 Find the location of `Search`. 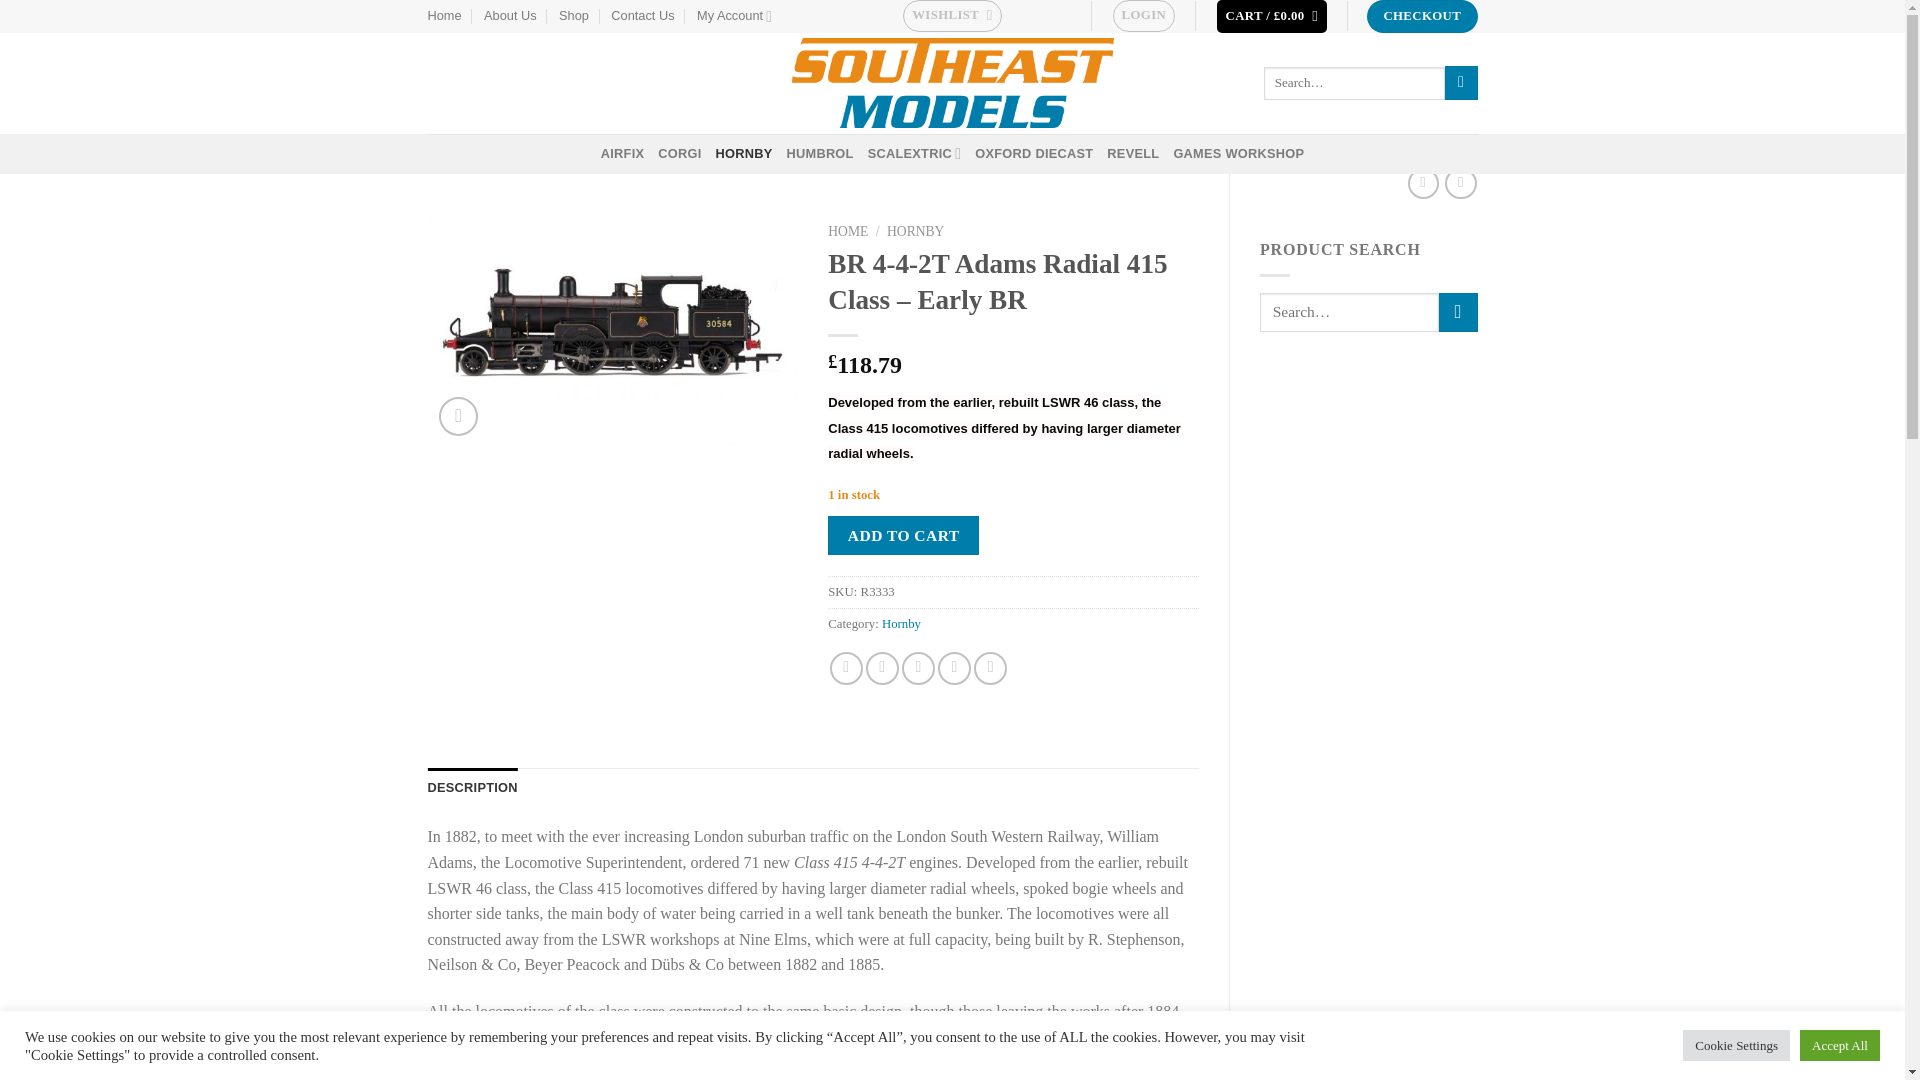

Search is located at coordinates (1462, 82).